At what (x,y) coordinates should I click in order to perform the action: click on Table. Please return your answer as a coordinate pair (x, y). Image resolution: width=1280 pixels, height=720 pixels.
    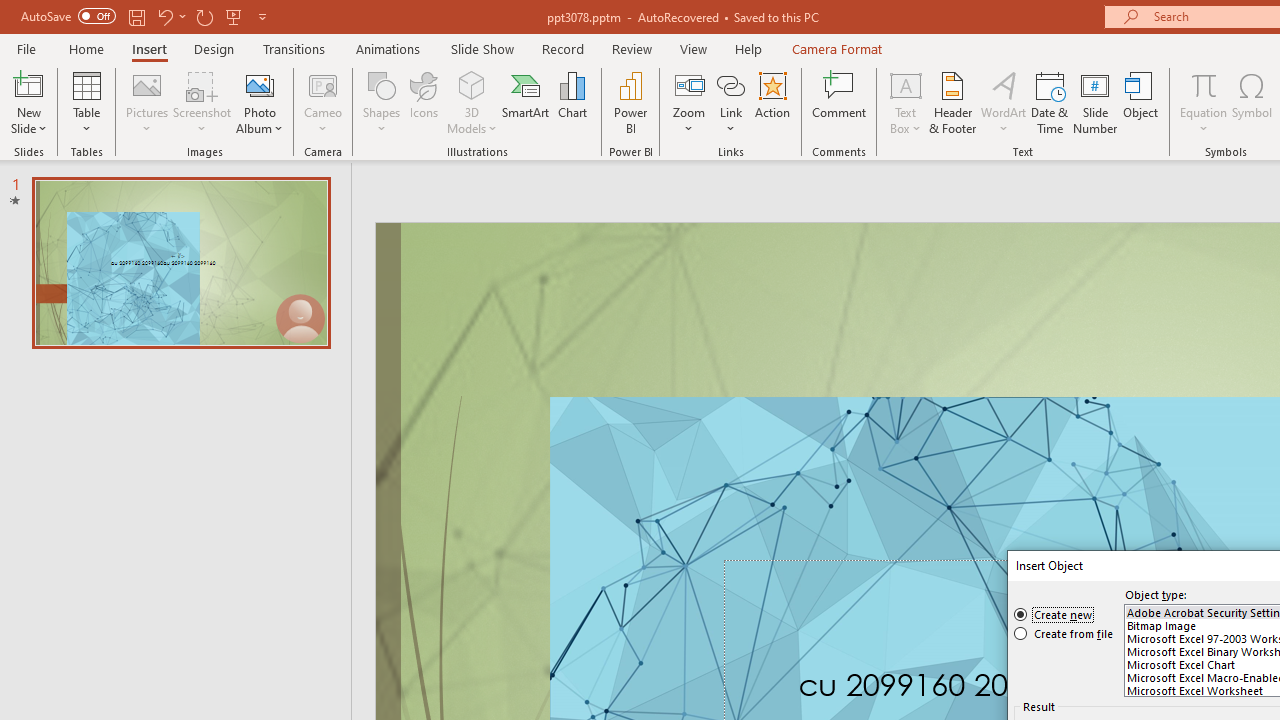
    Looking at the image, I should click on (86, 102).